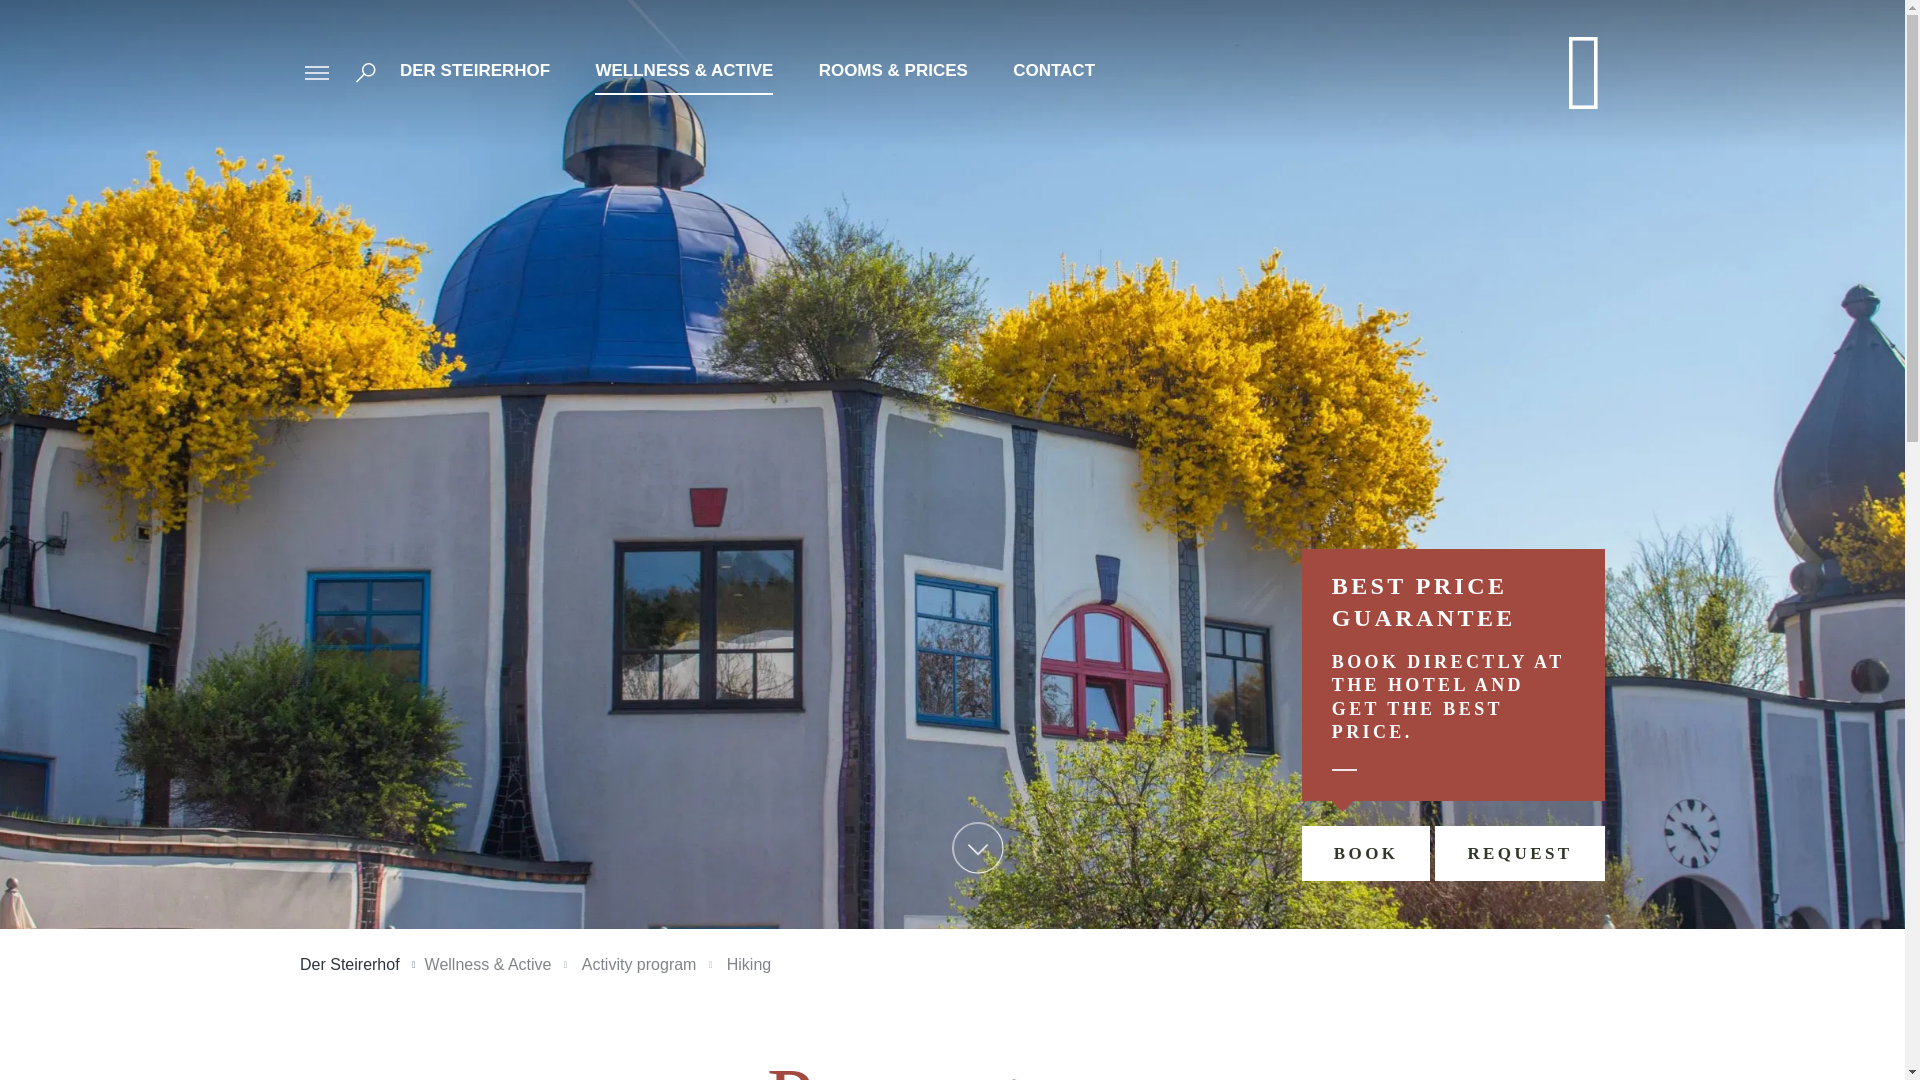 This screenshot has width=1920, height=1080. I want to click on Hiking, so click(749, 964).